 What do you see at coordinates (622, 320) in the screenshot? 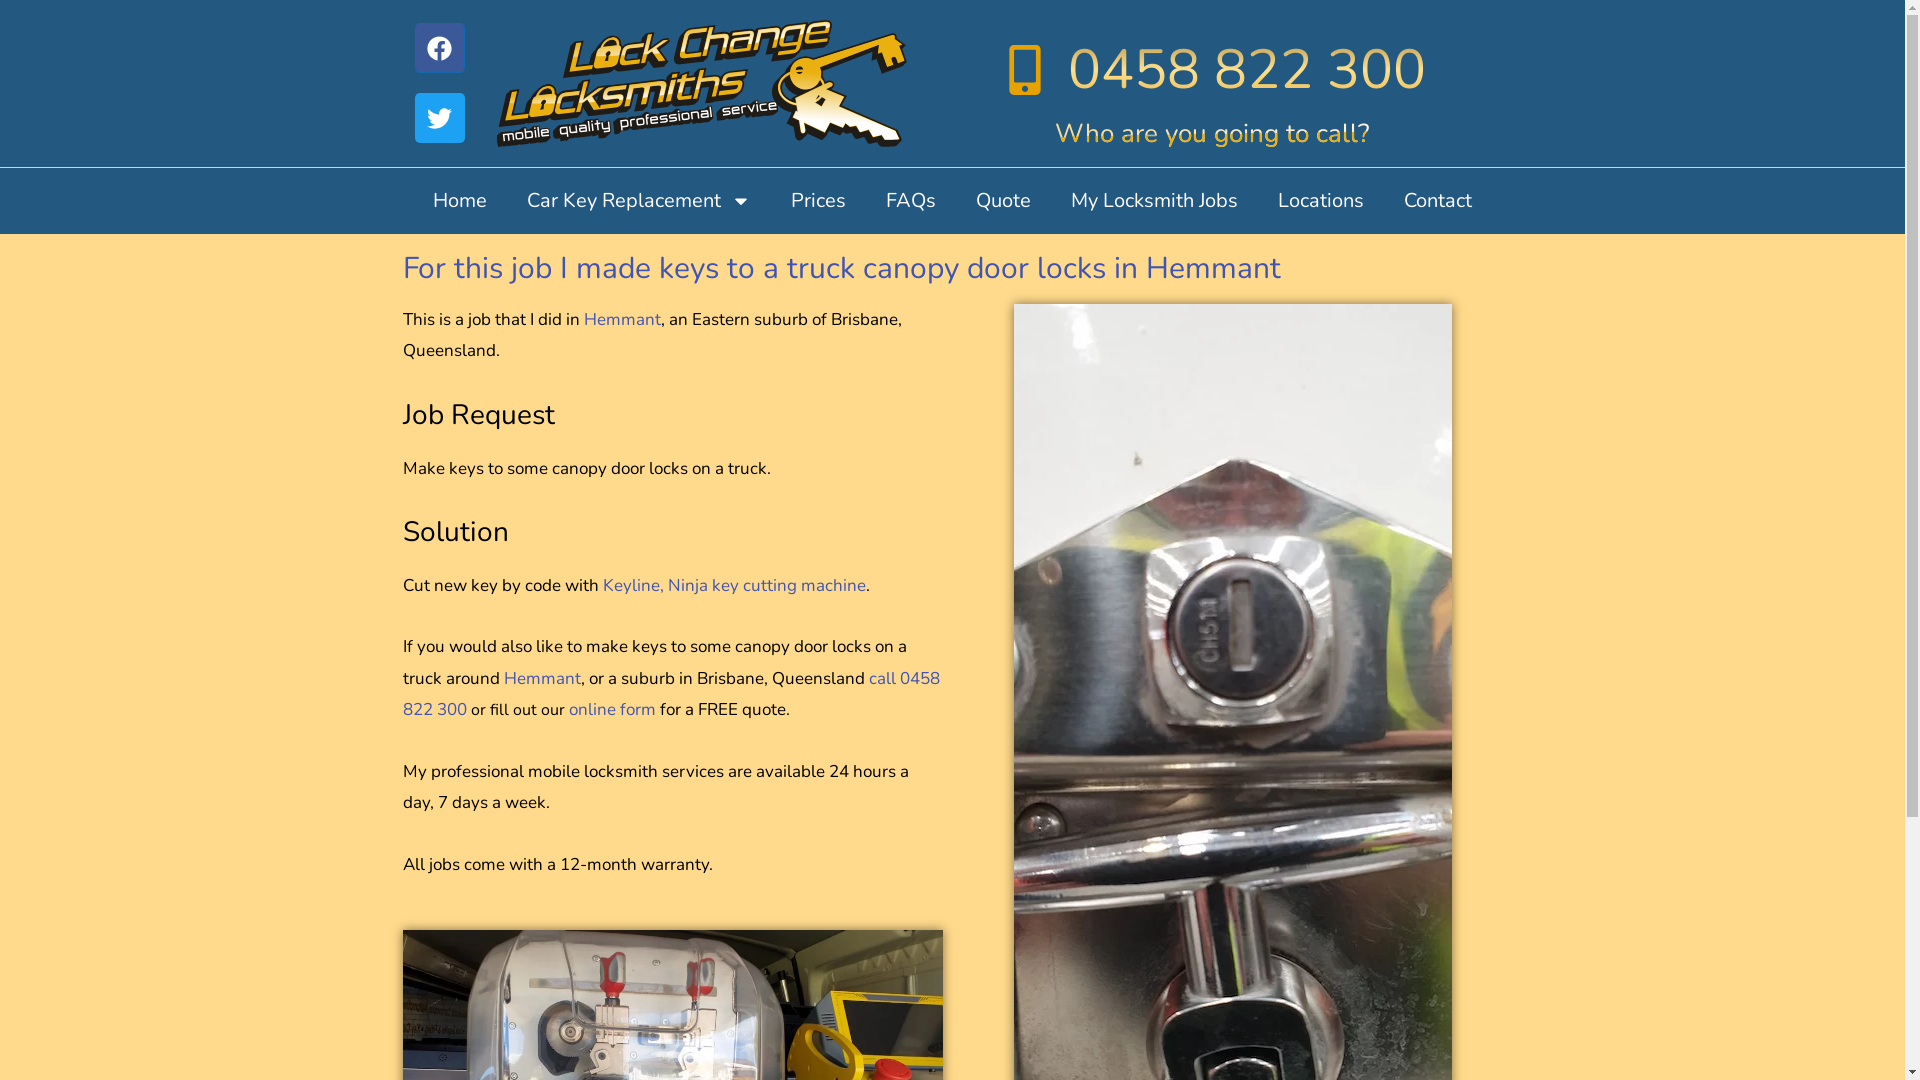
I see `Hemmant` at bounding box center [622, 320].